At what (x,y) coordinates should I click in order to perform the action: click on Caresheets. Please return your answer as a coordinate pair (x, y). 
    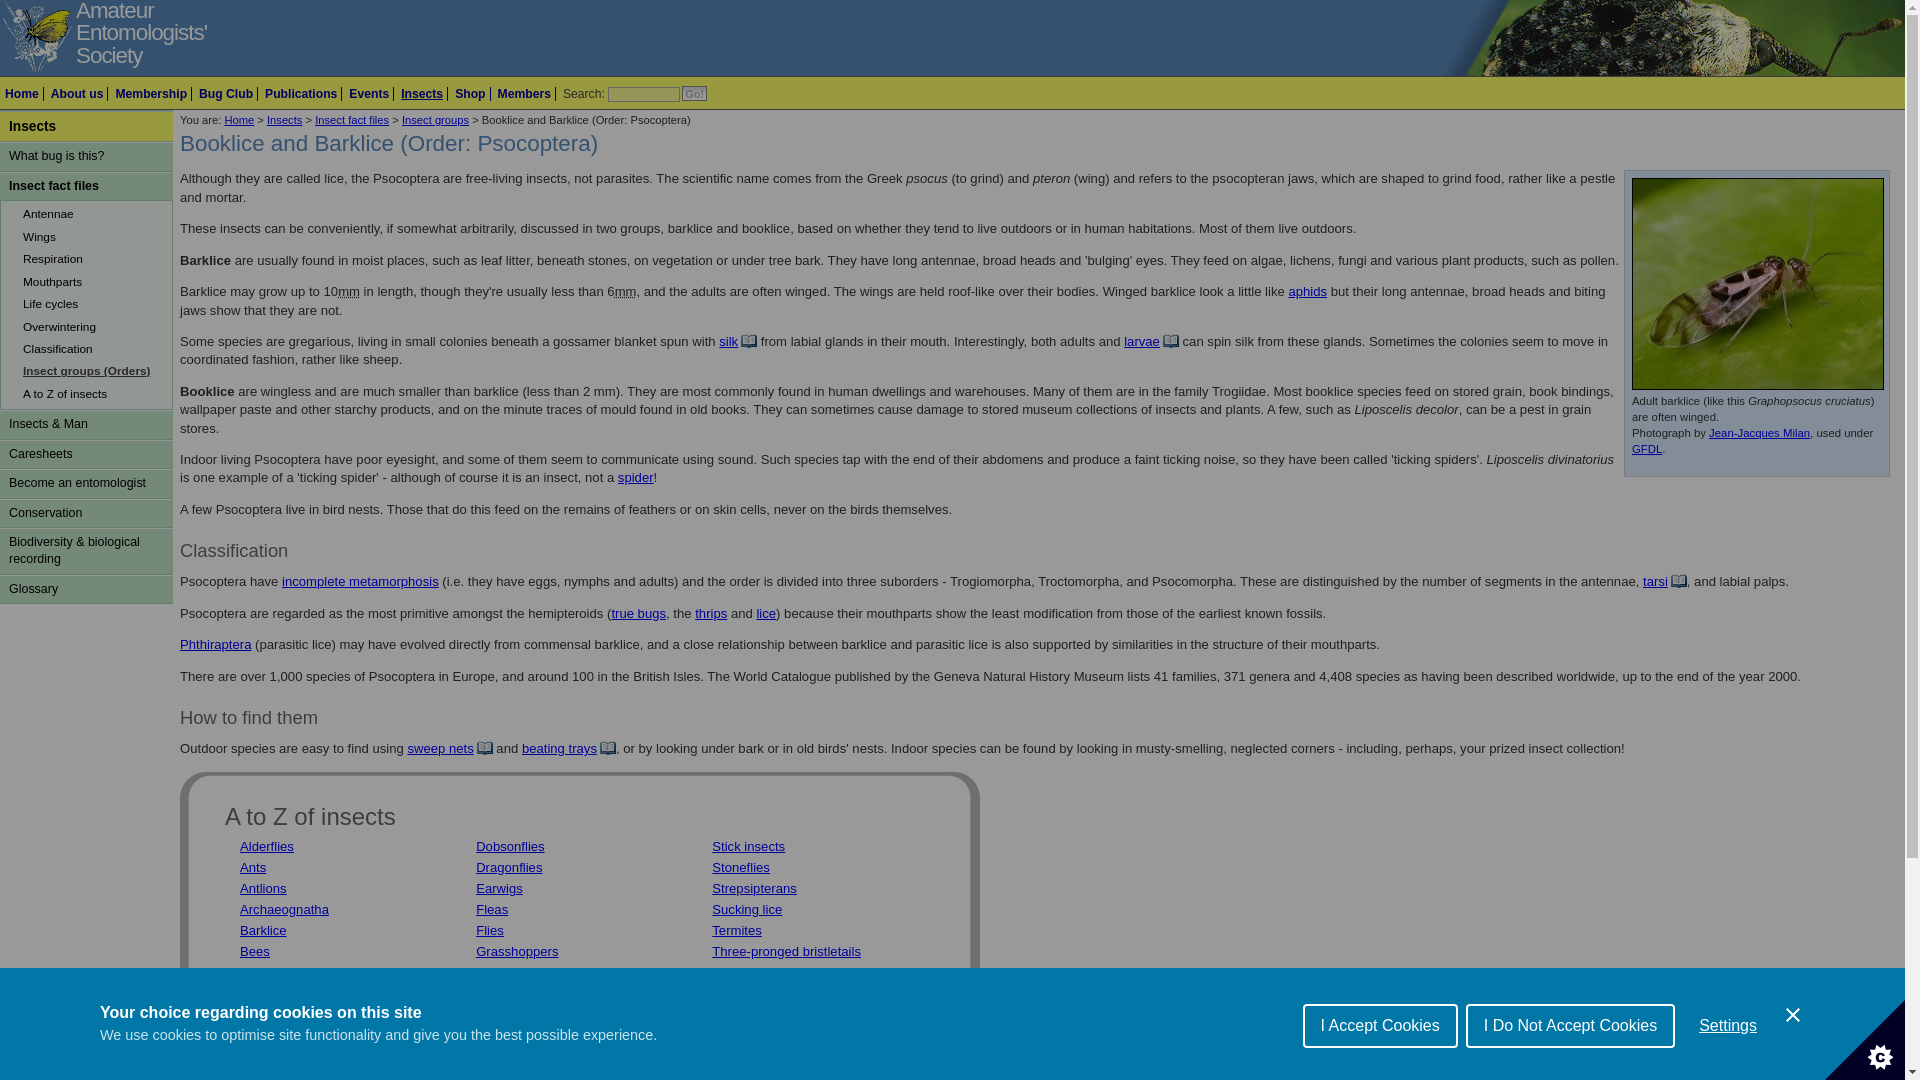
    Looking at the image, I should click on (86, 454).